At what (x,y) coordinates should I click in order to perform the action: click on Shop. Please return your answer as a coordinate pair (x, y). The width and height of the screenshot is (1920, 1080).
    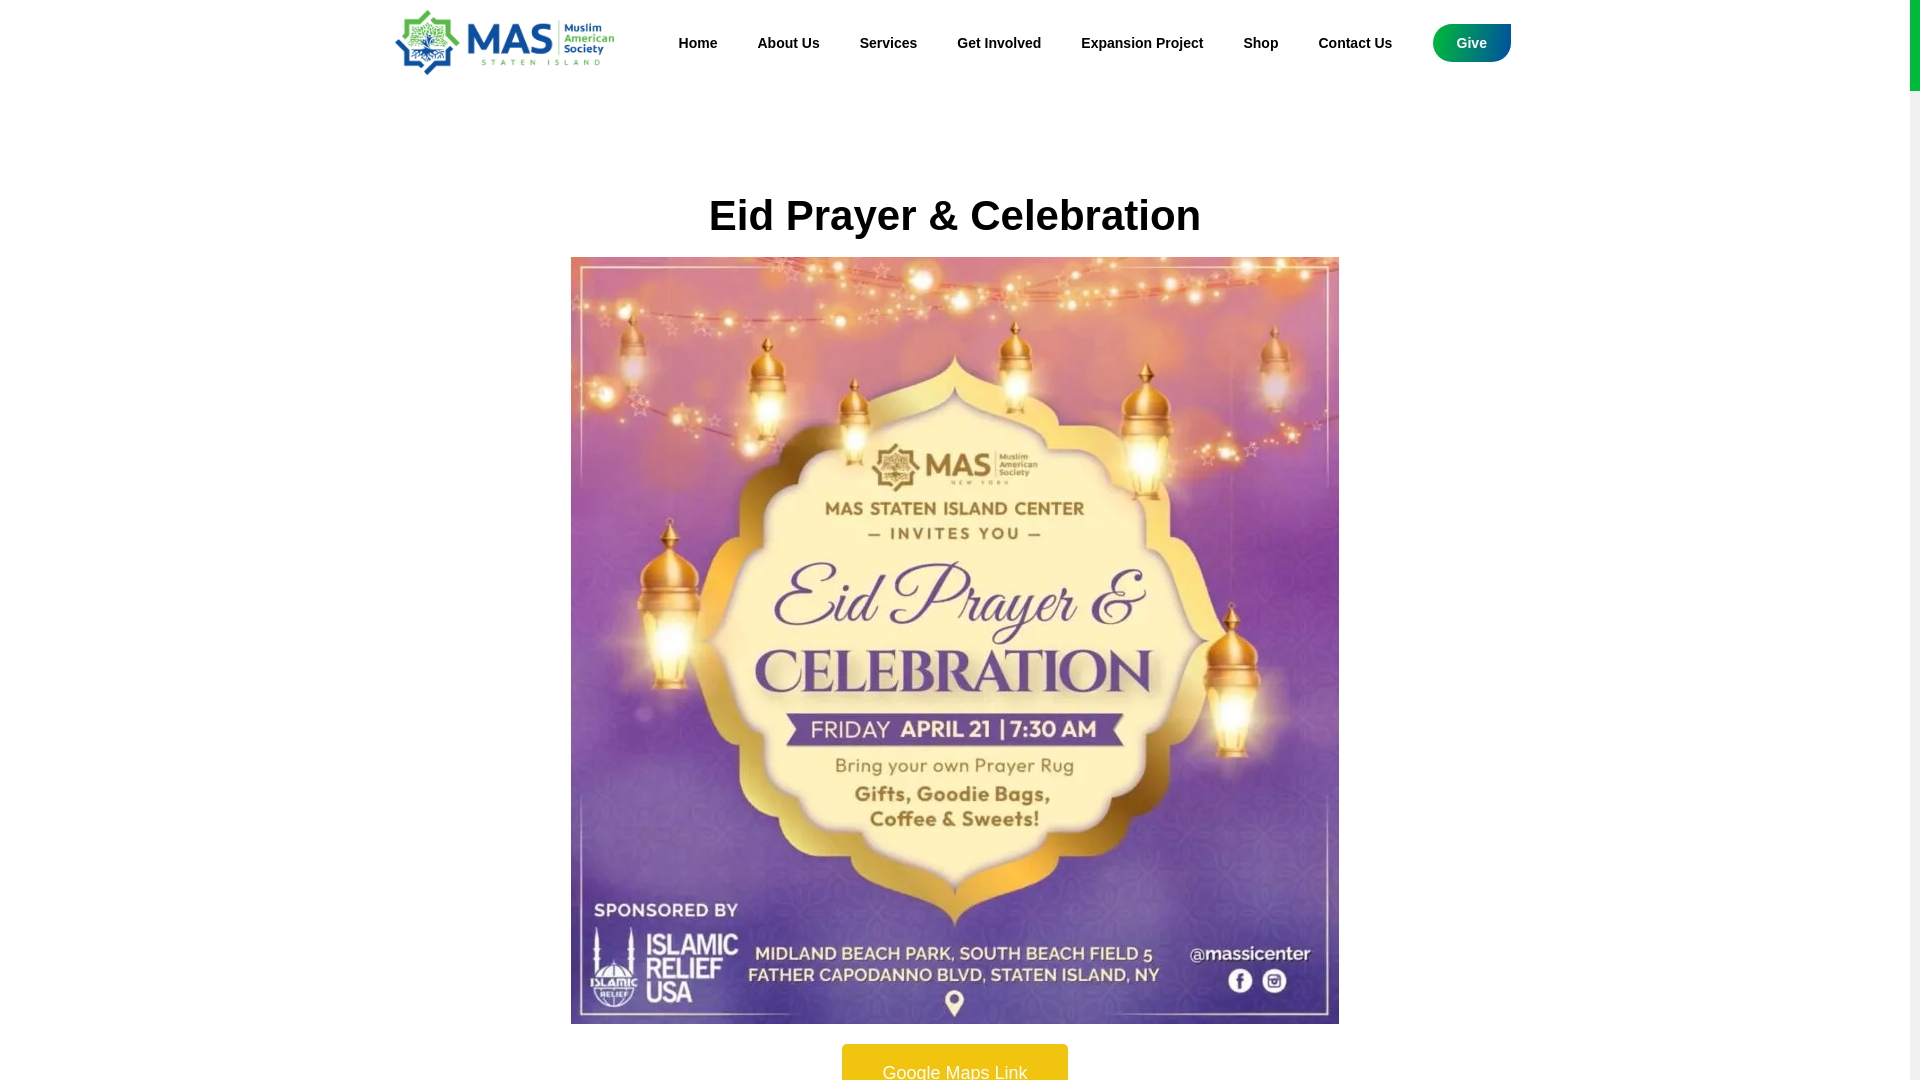
    Looking at the image, I should click on (1260, 42).